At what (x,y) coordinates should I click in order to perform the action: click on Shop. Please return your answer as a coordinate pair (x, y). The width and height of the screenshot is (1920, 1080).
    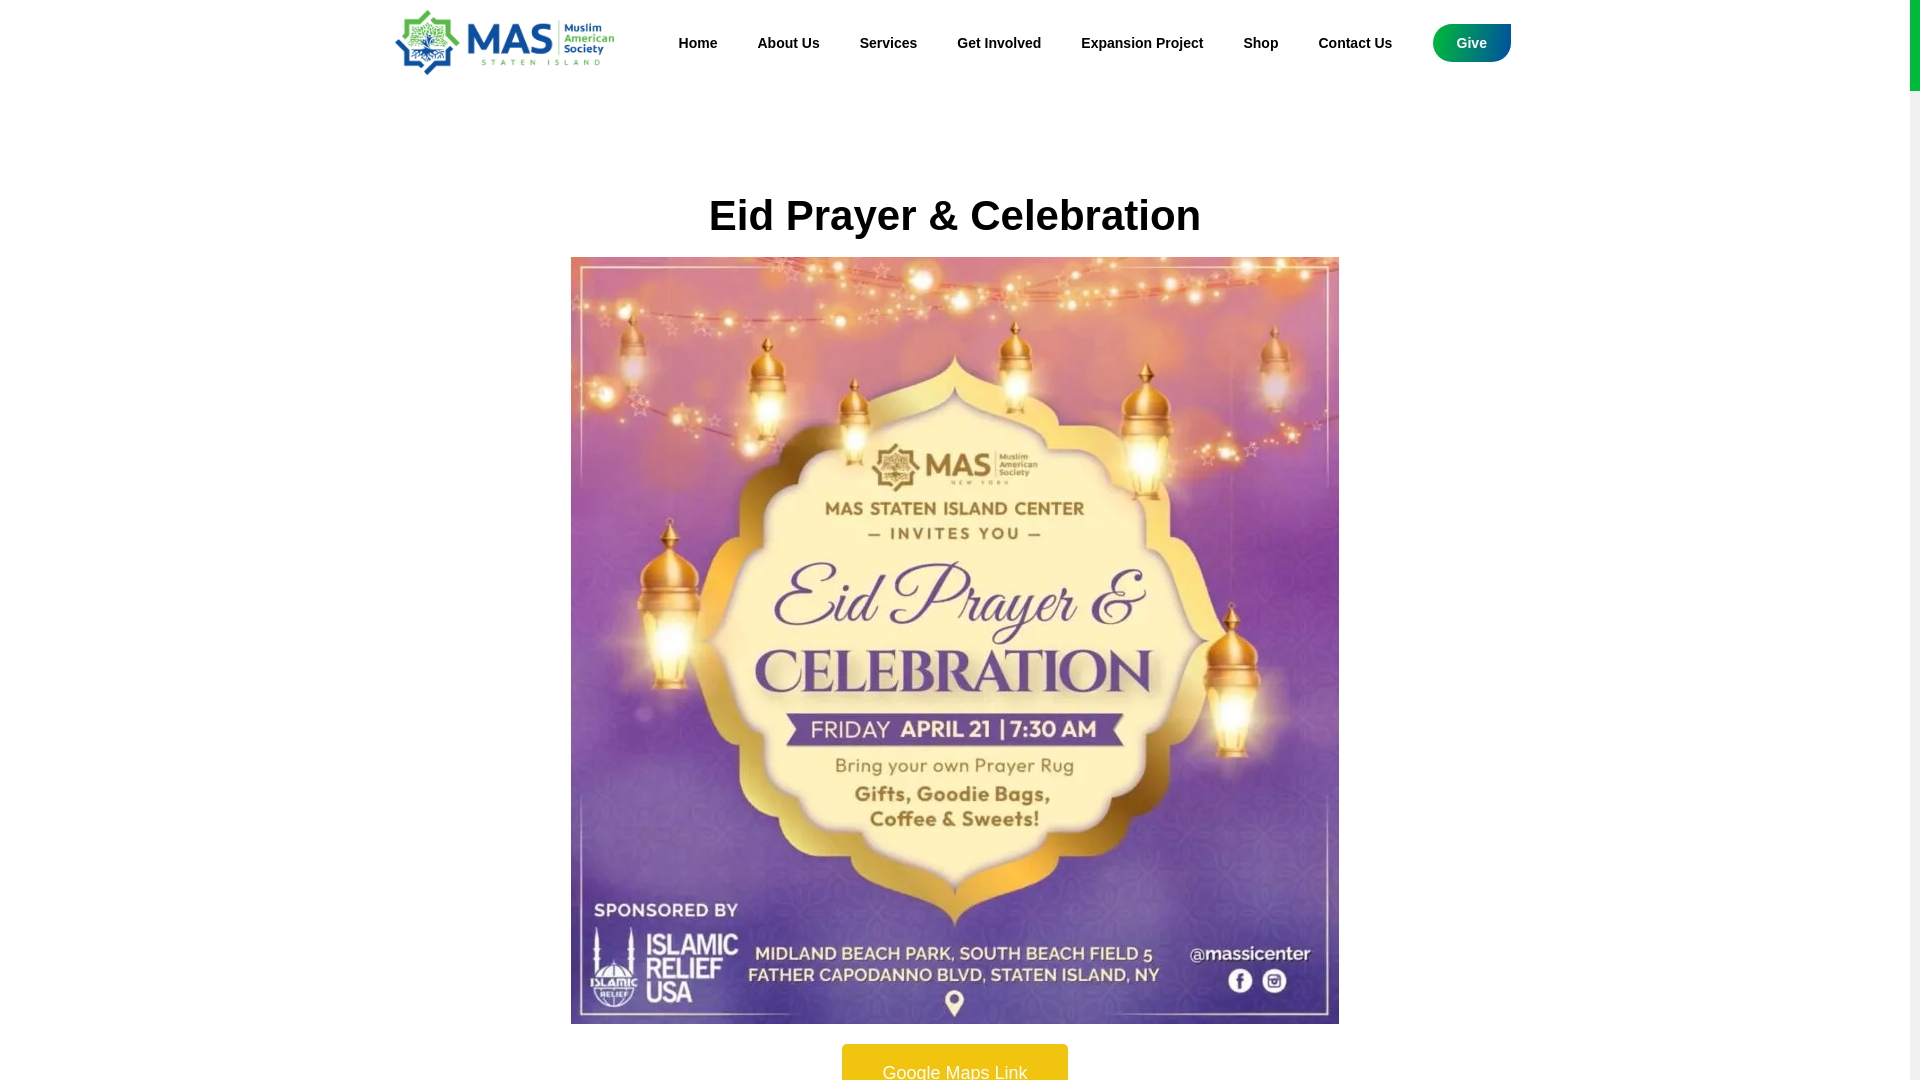
    Looking at the image, I should click on (1260, 42).